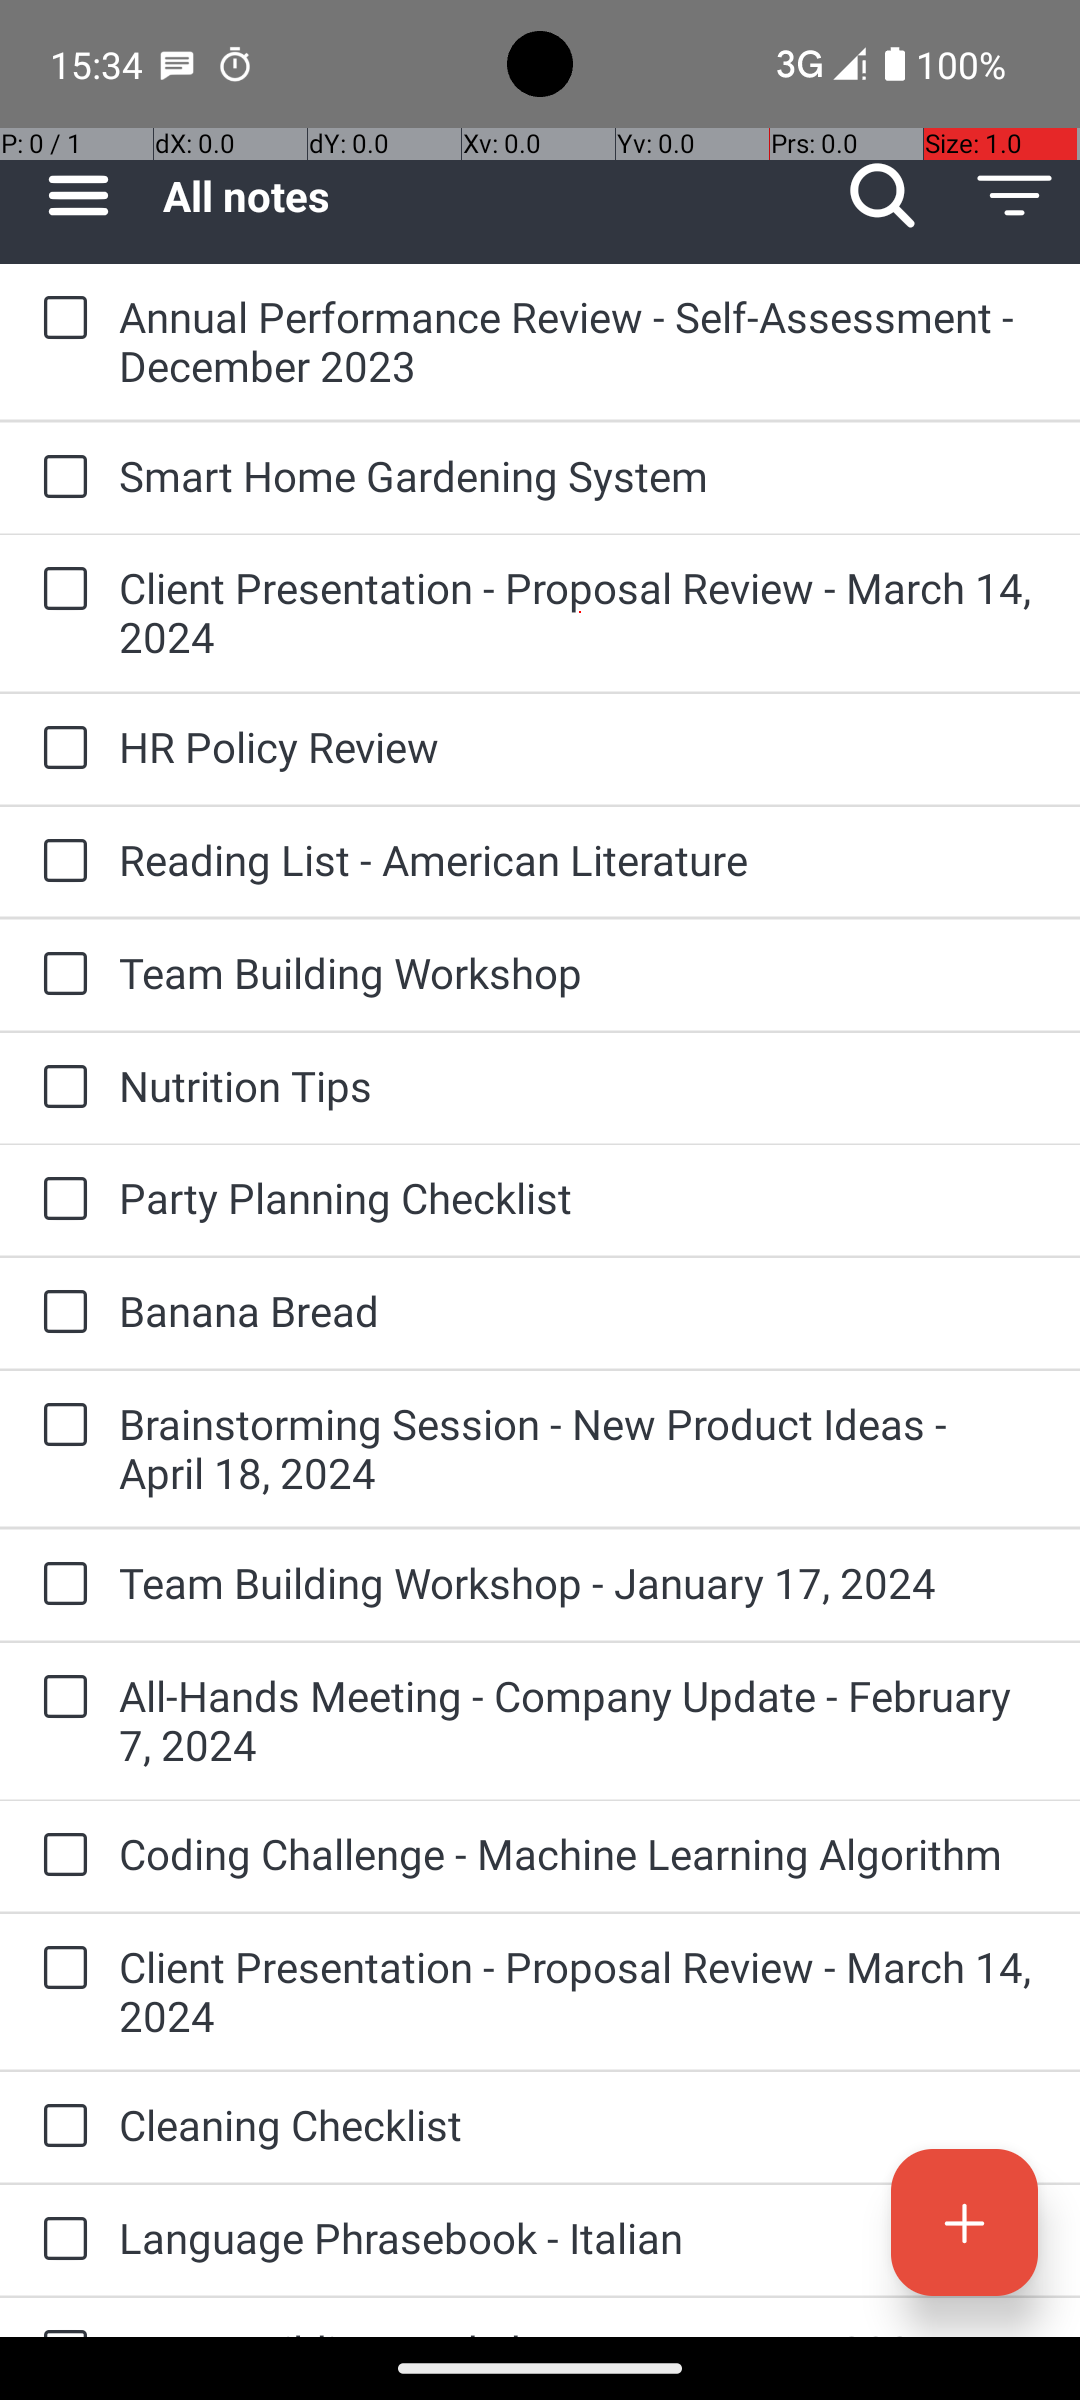 The height and width of the screenshot is (2400, 1080). Describe the element at coordinates (60, 1586) in the screenshot. I see `to-do: Team Building Workshop - January 17, 2024` at that location.